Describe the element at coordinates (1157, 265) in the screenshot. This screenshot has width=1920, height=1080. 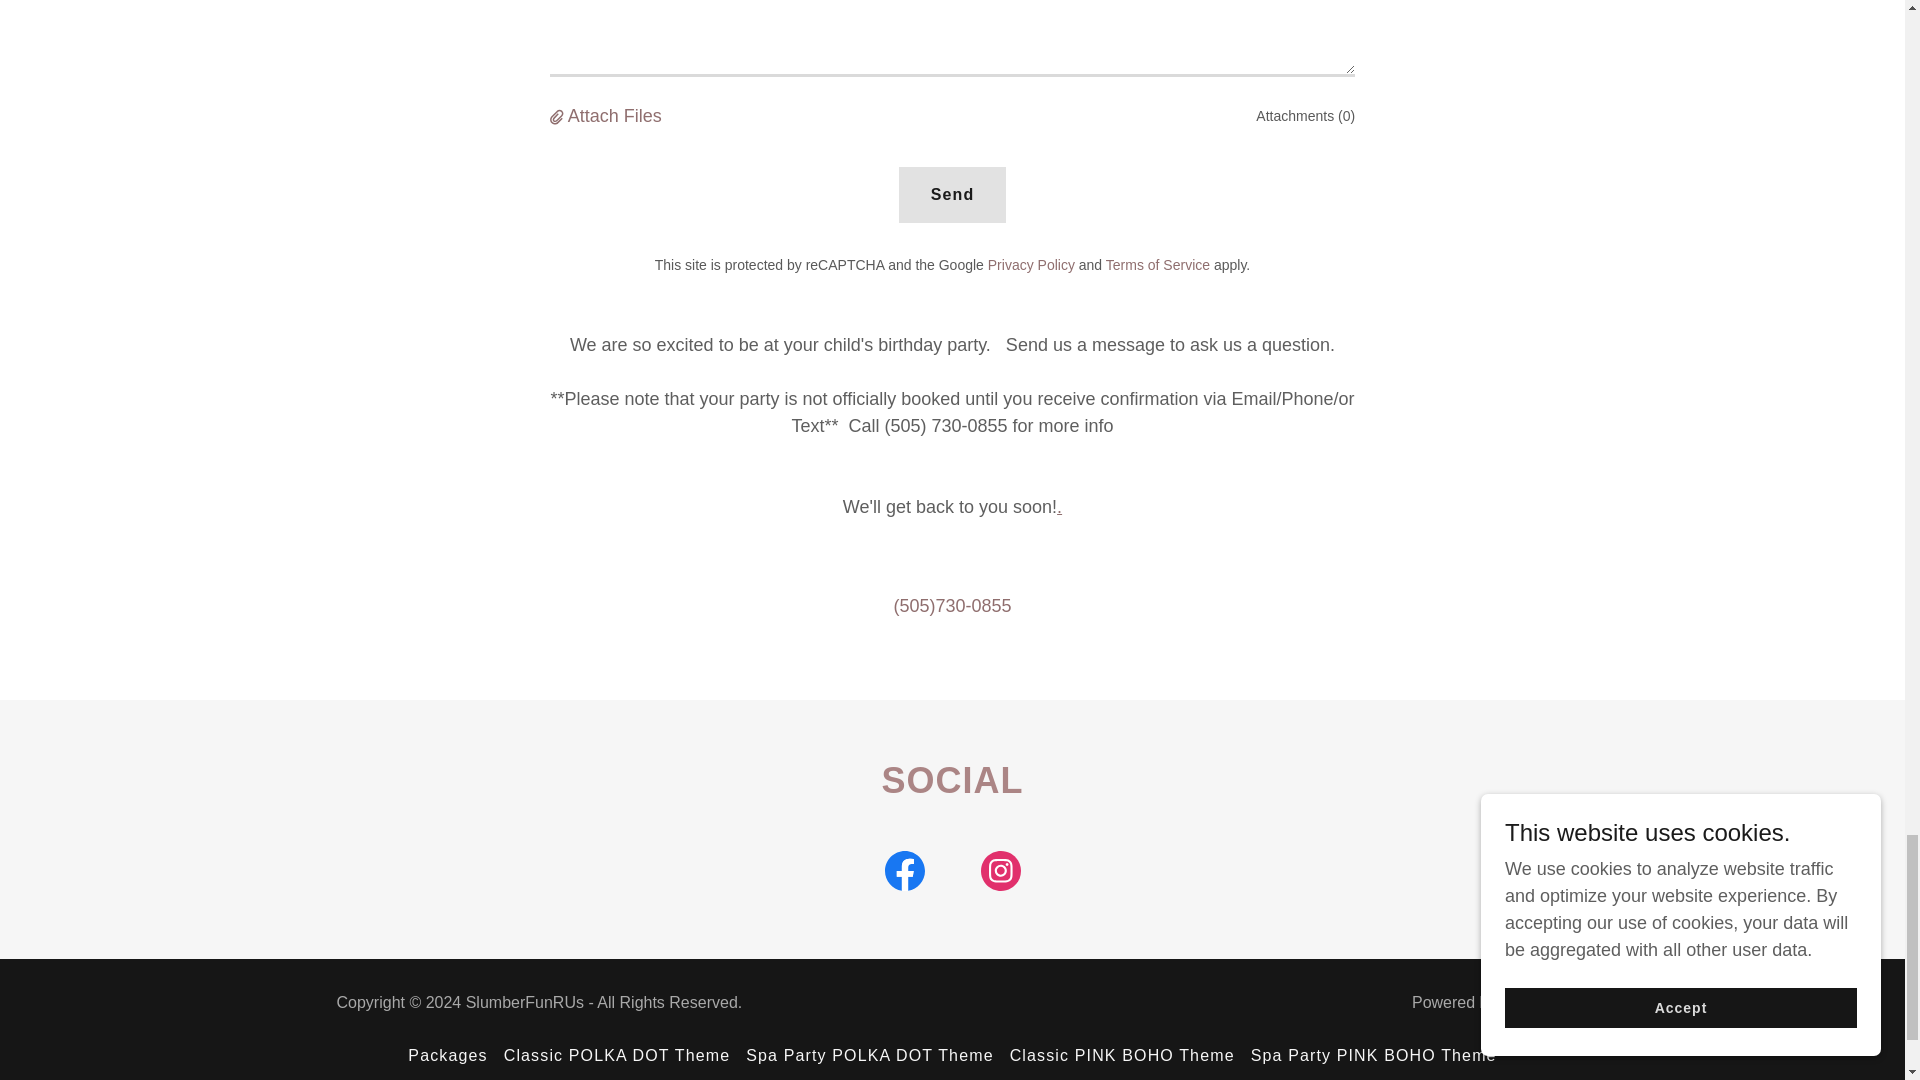
I see `Terms of Service` at that location.